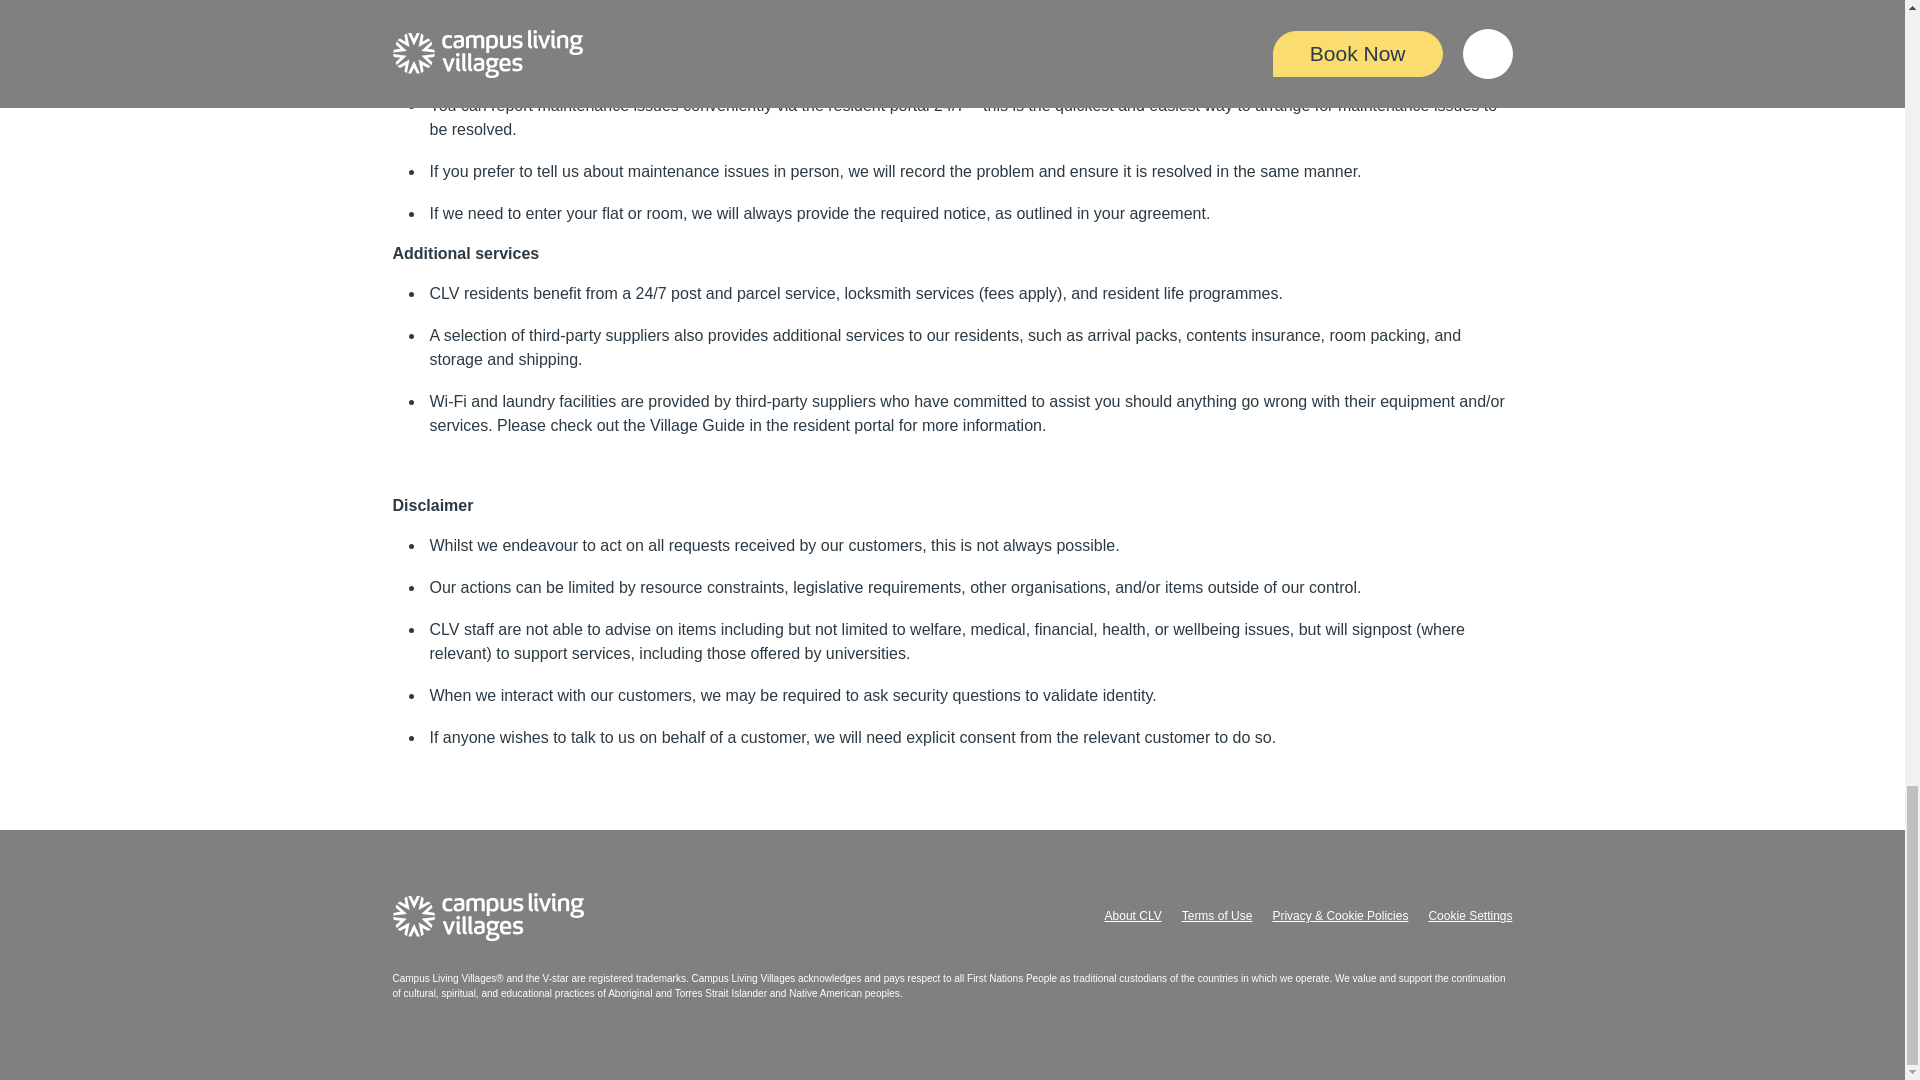  I want to click on Terms of Use, so click(1218, 916).